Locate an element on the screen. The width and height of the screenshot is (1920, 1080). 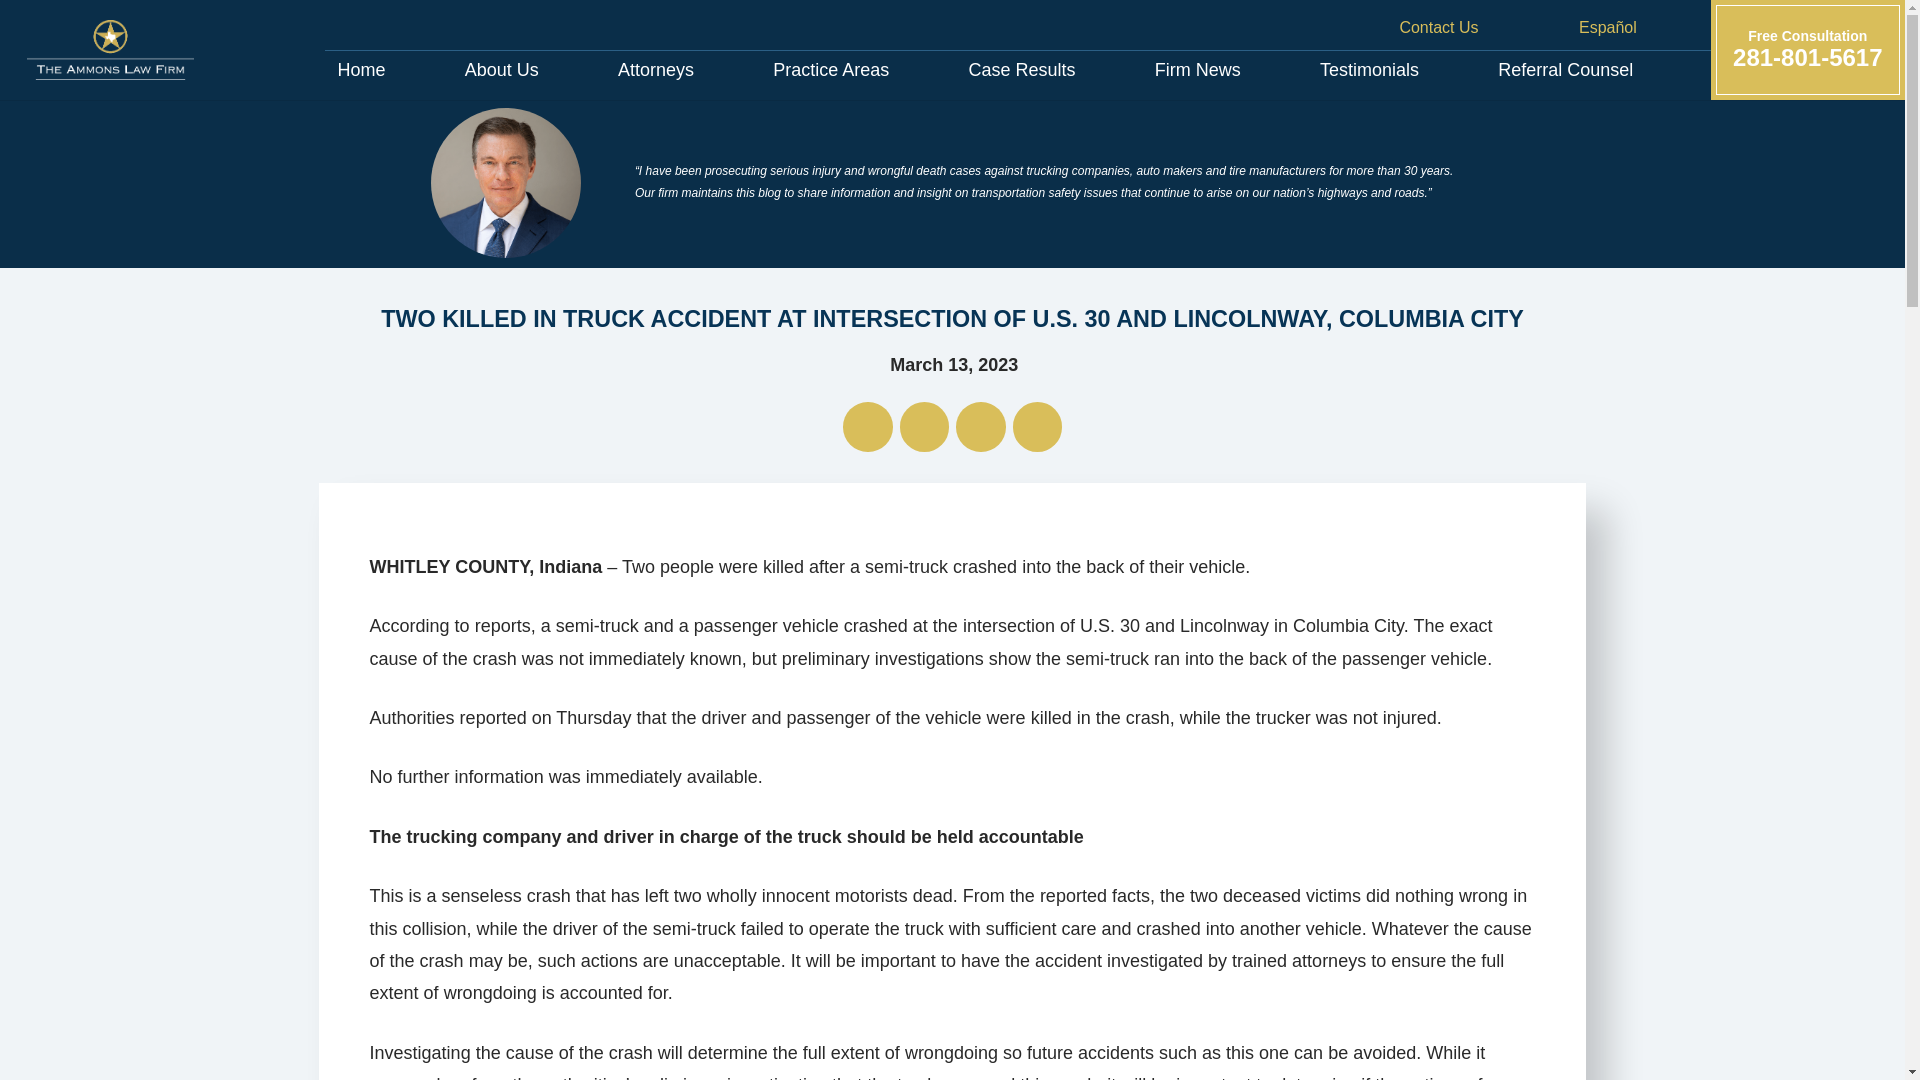
About Us is located at coordinates (500, 68).